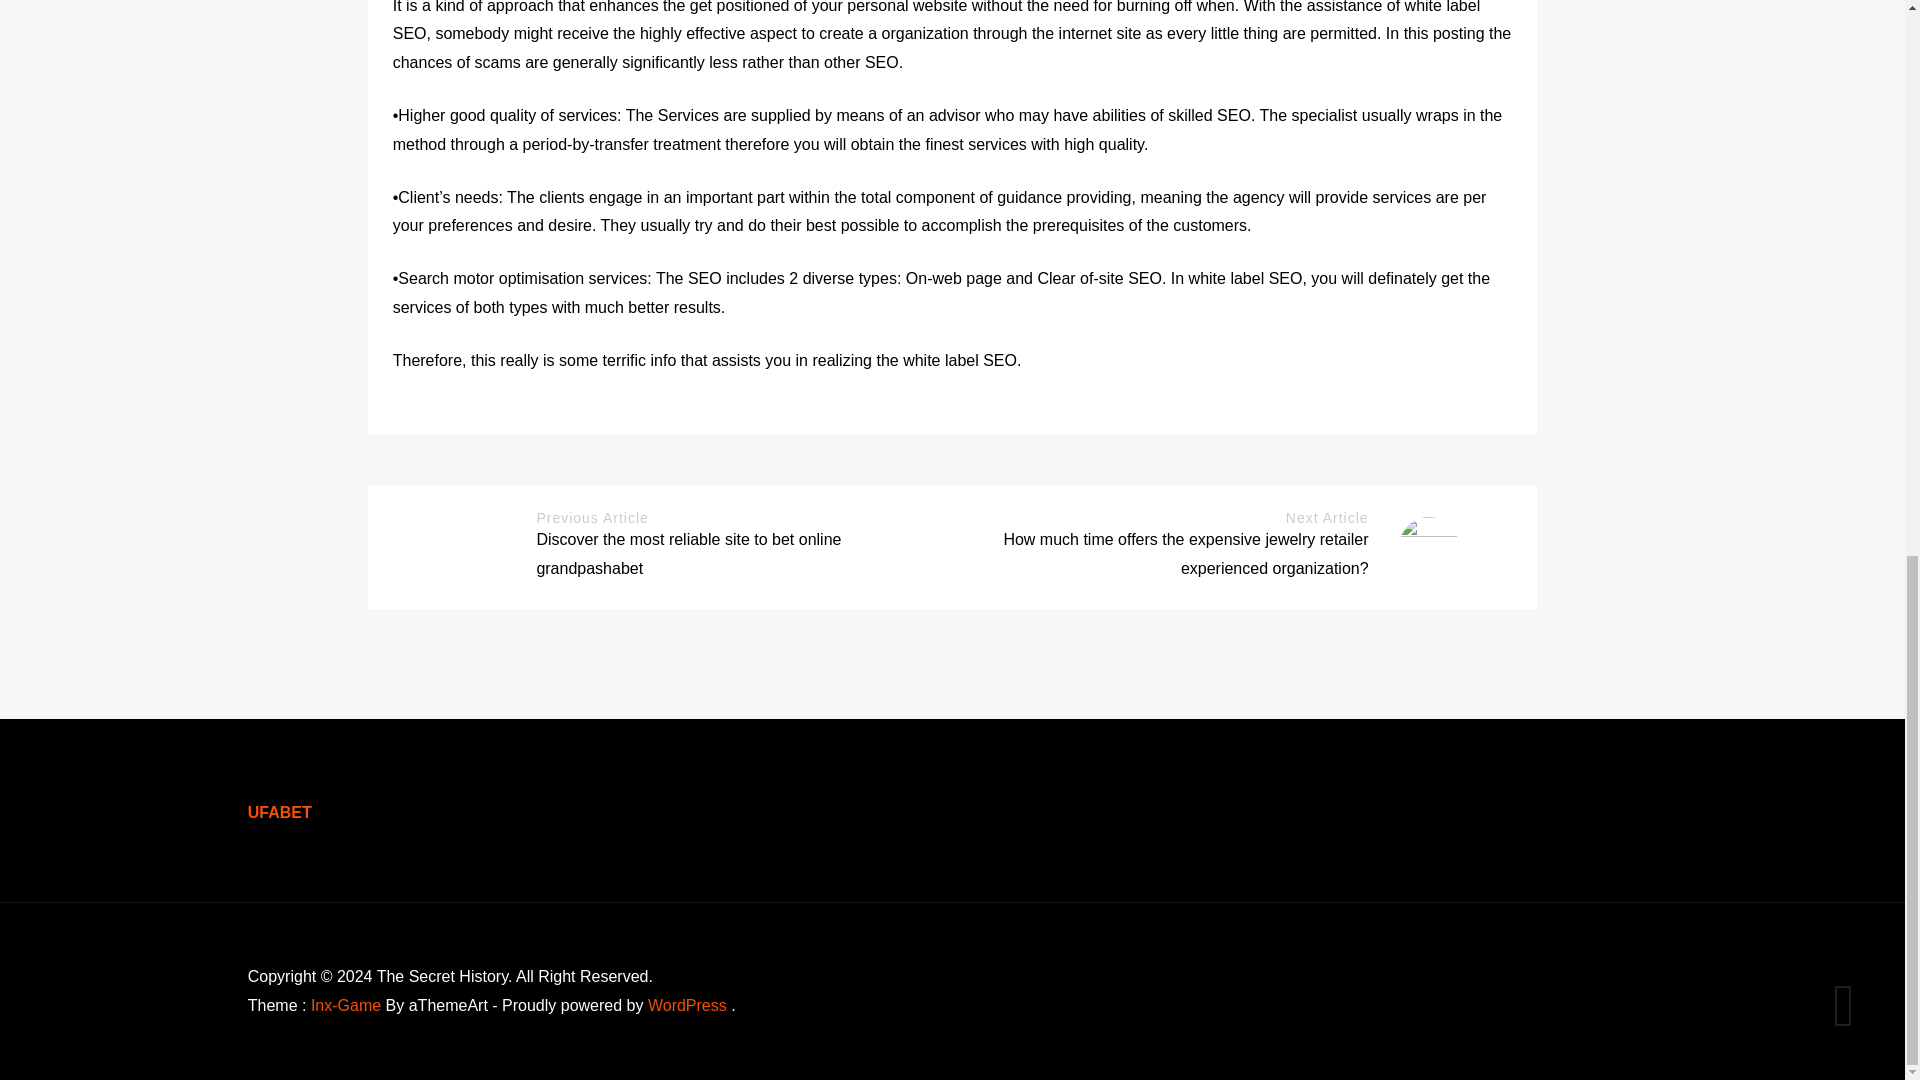  What do you see at coordinates (688, 554) in the screenshot?
I see `Discover the most reliable site to bet online grandpashabet` at bounding box center [688, 554].